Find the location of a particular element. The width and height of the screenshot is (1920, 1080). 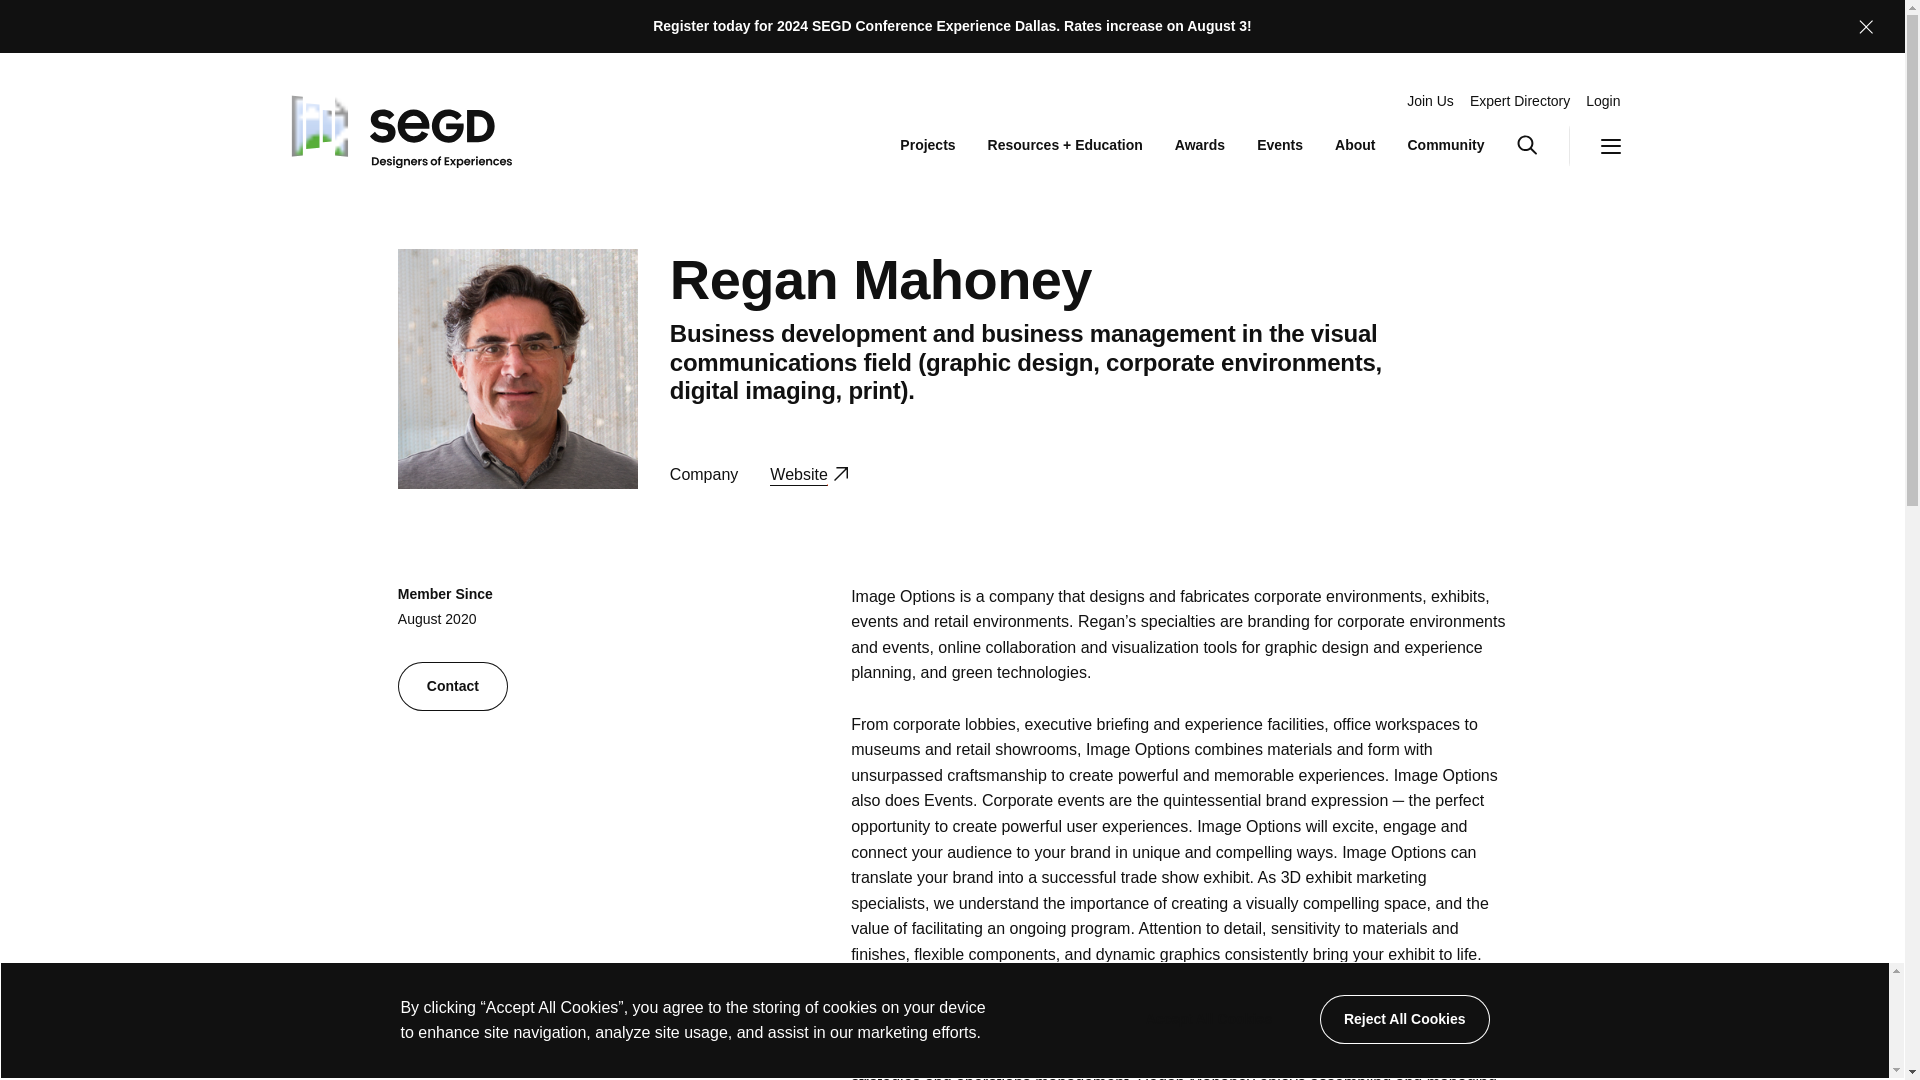

Projects is located at coordinates (927, 146).